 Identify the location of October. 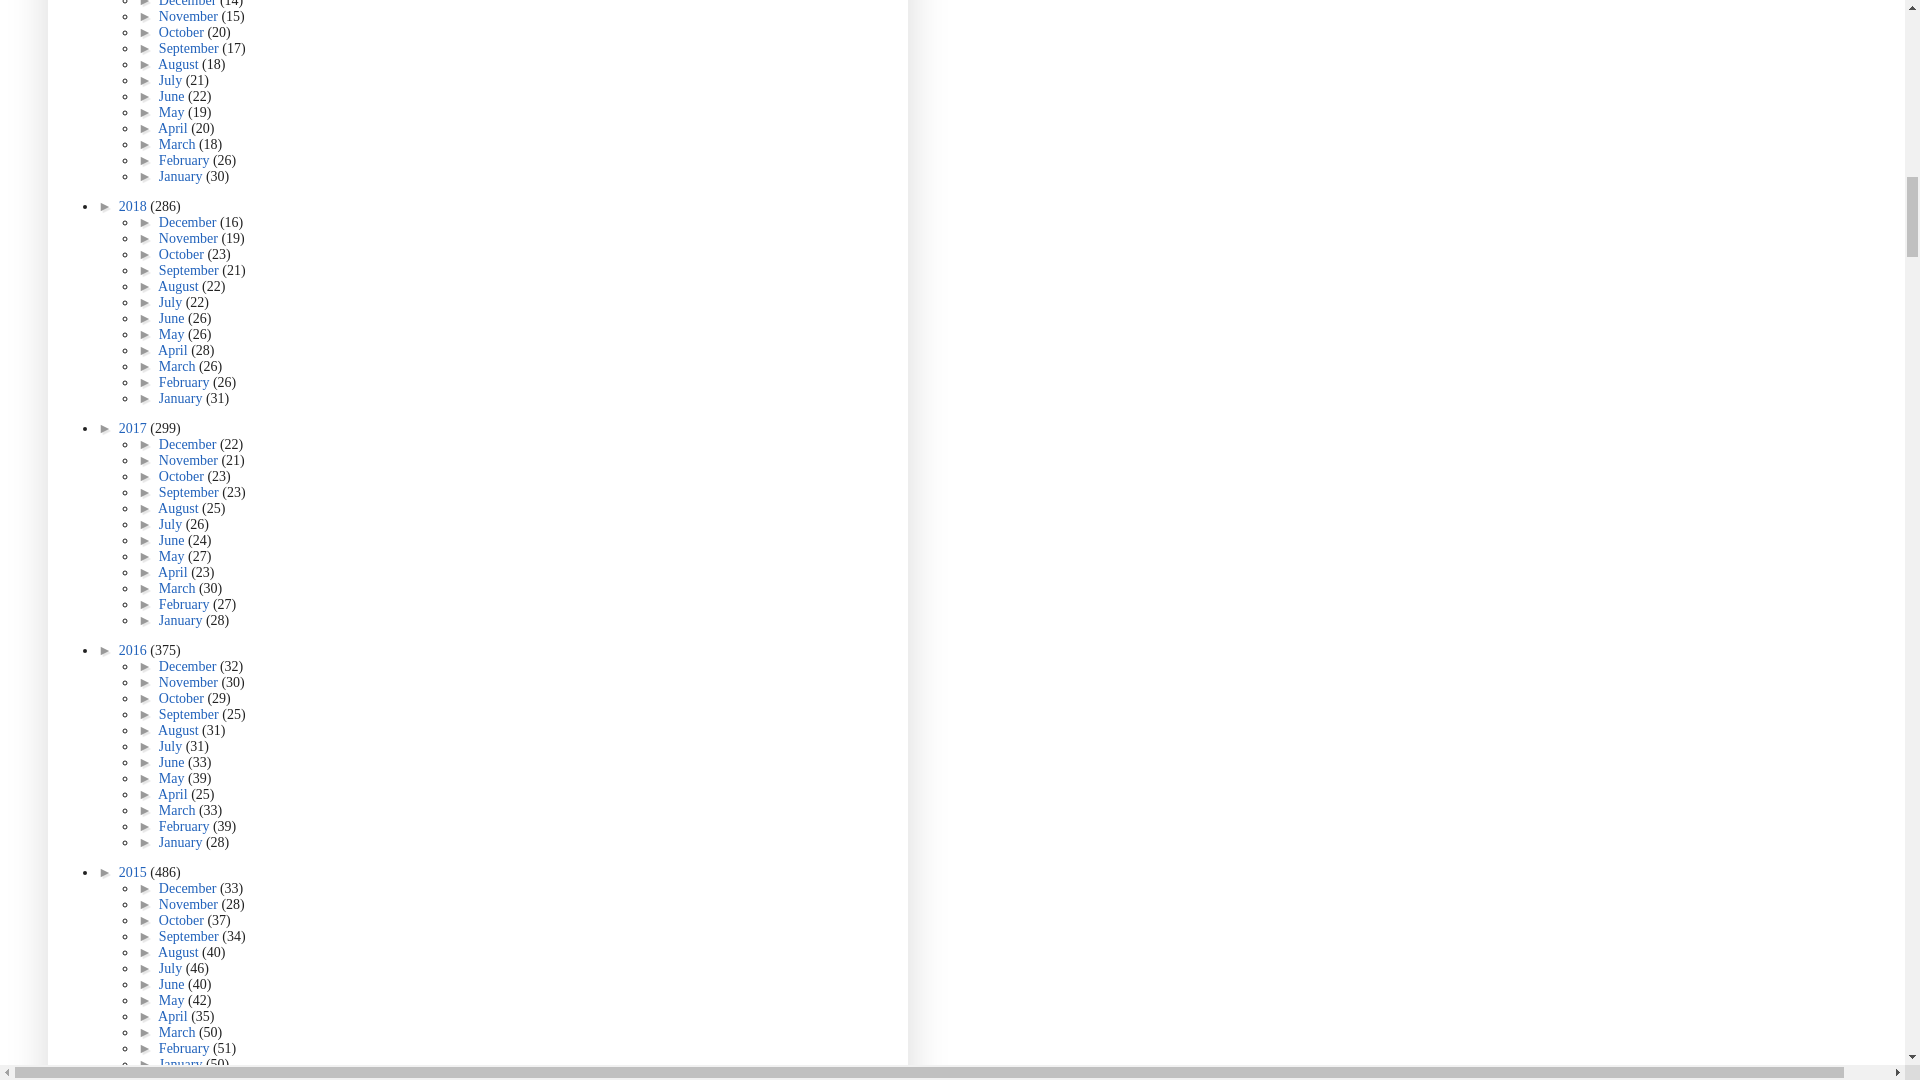
(183, 32).